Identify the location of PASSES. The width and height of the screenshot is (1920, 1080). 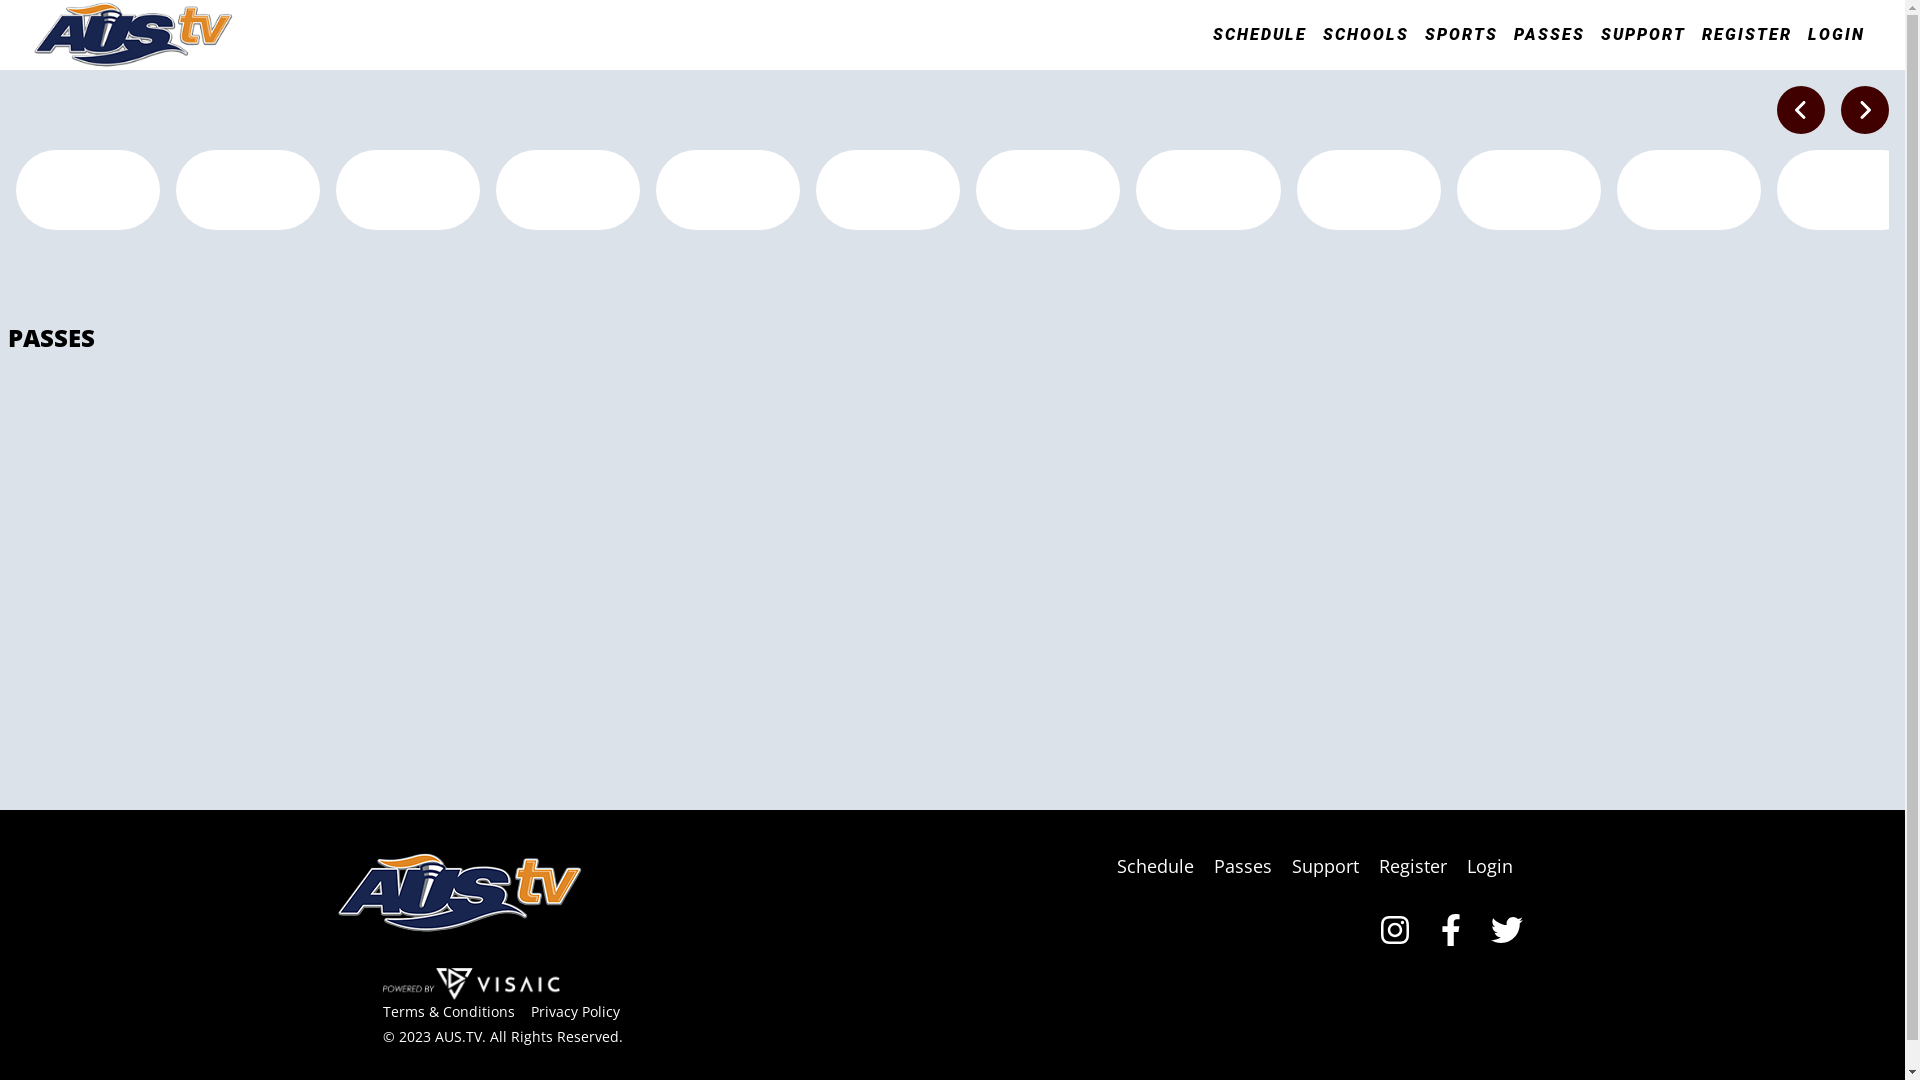
(1564, 35).